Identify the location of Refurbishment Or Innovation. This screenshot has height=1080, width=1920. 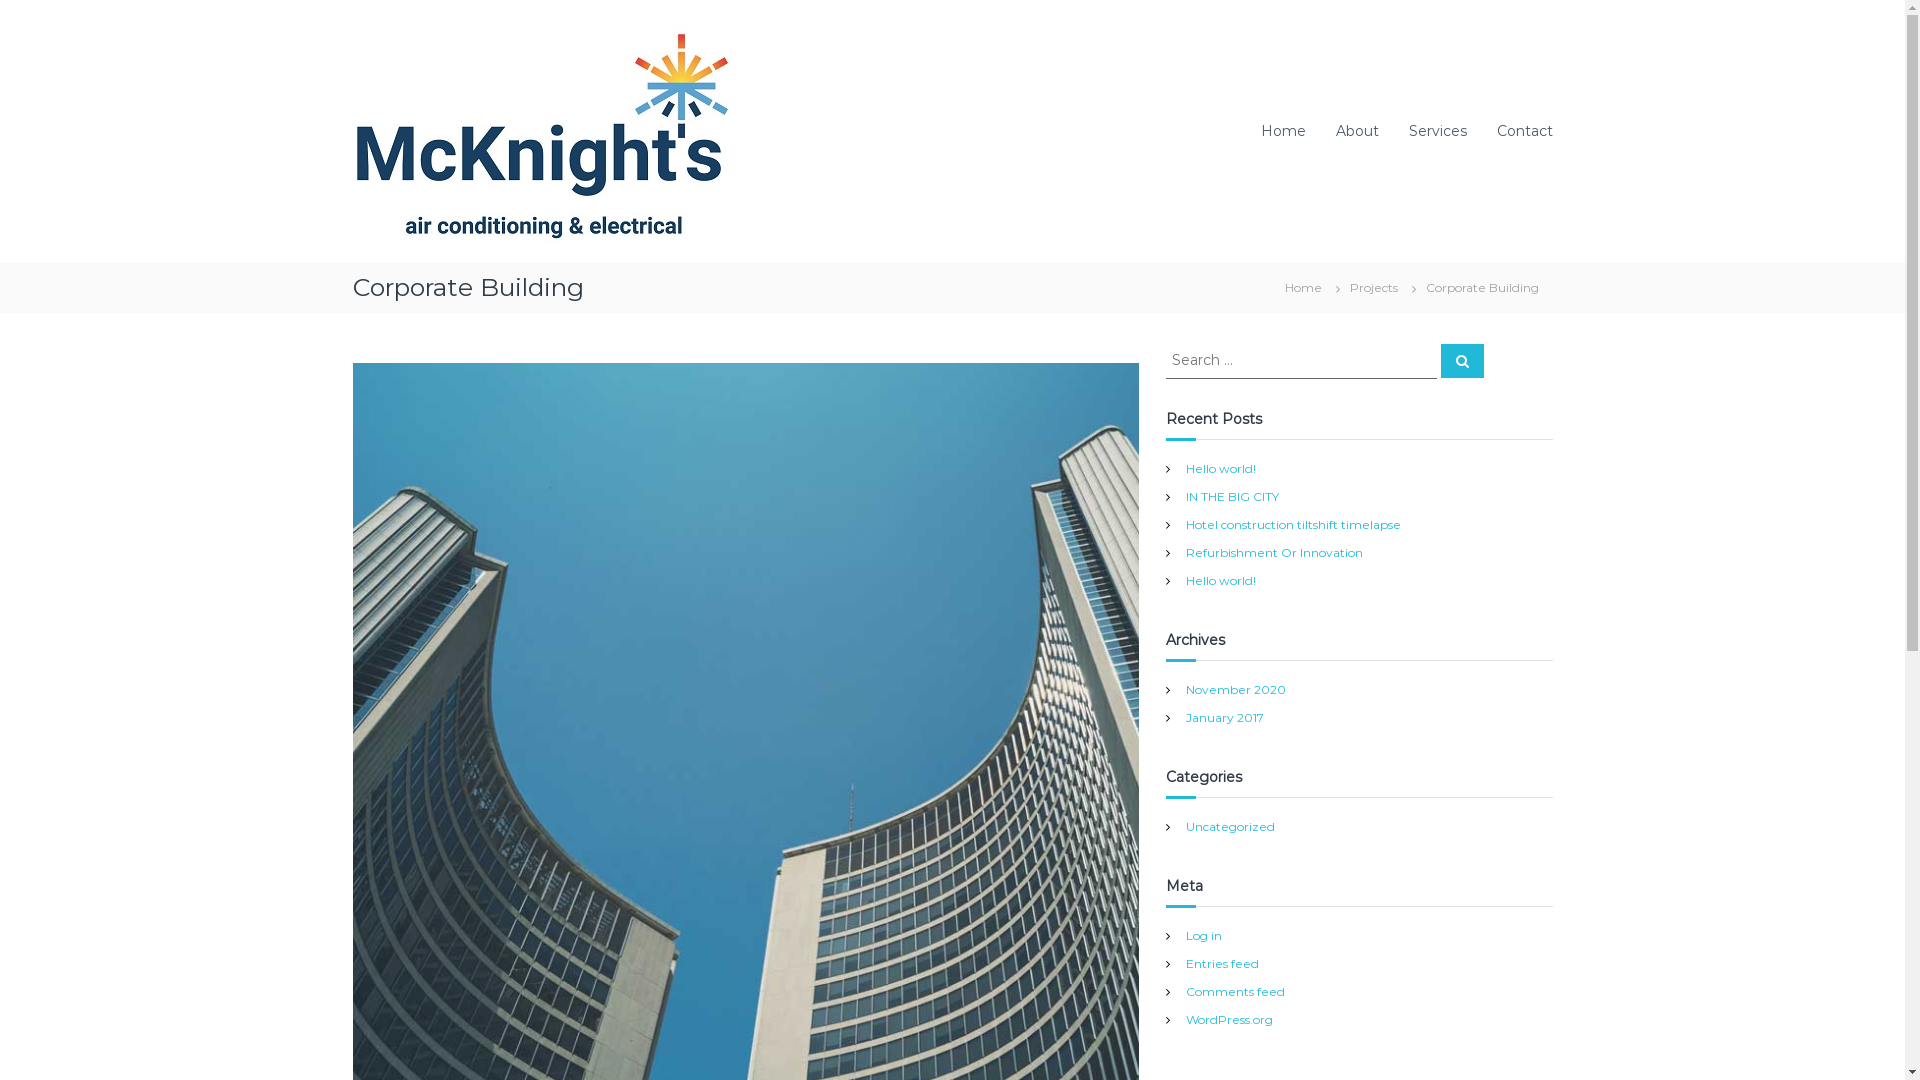
(1274, 552).